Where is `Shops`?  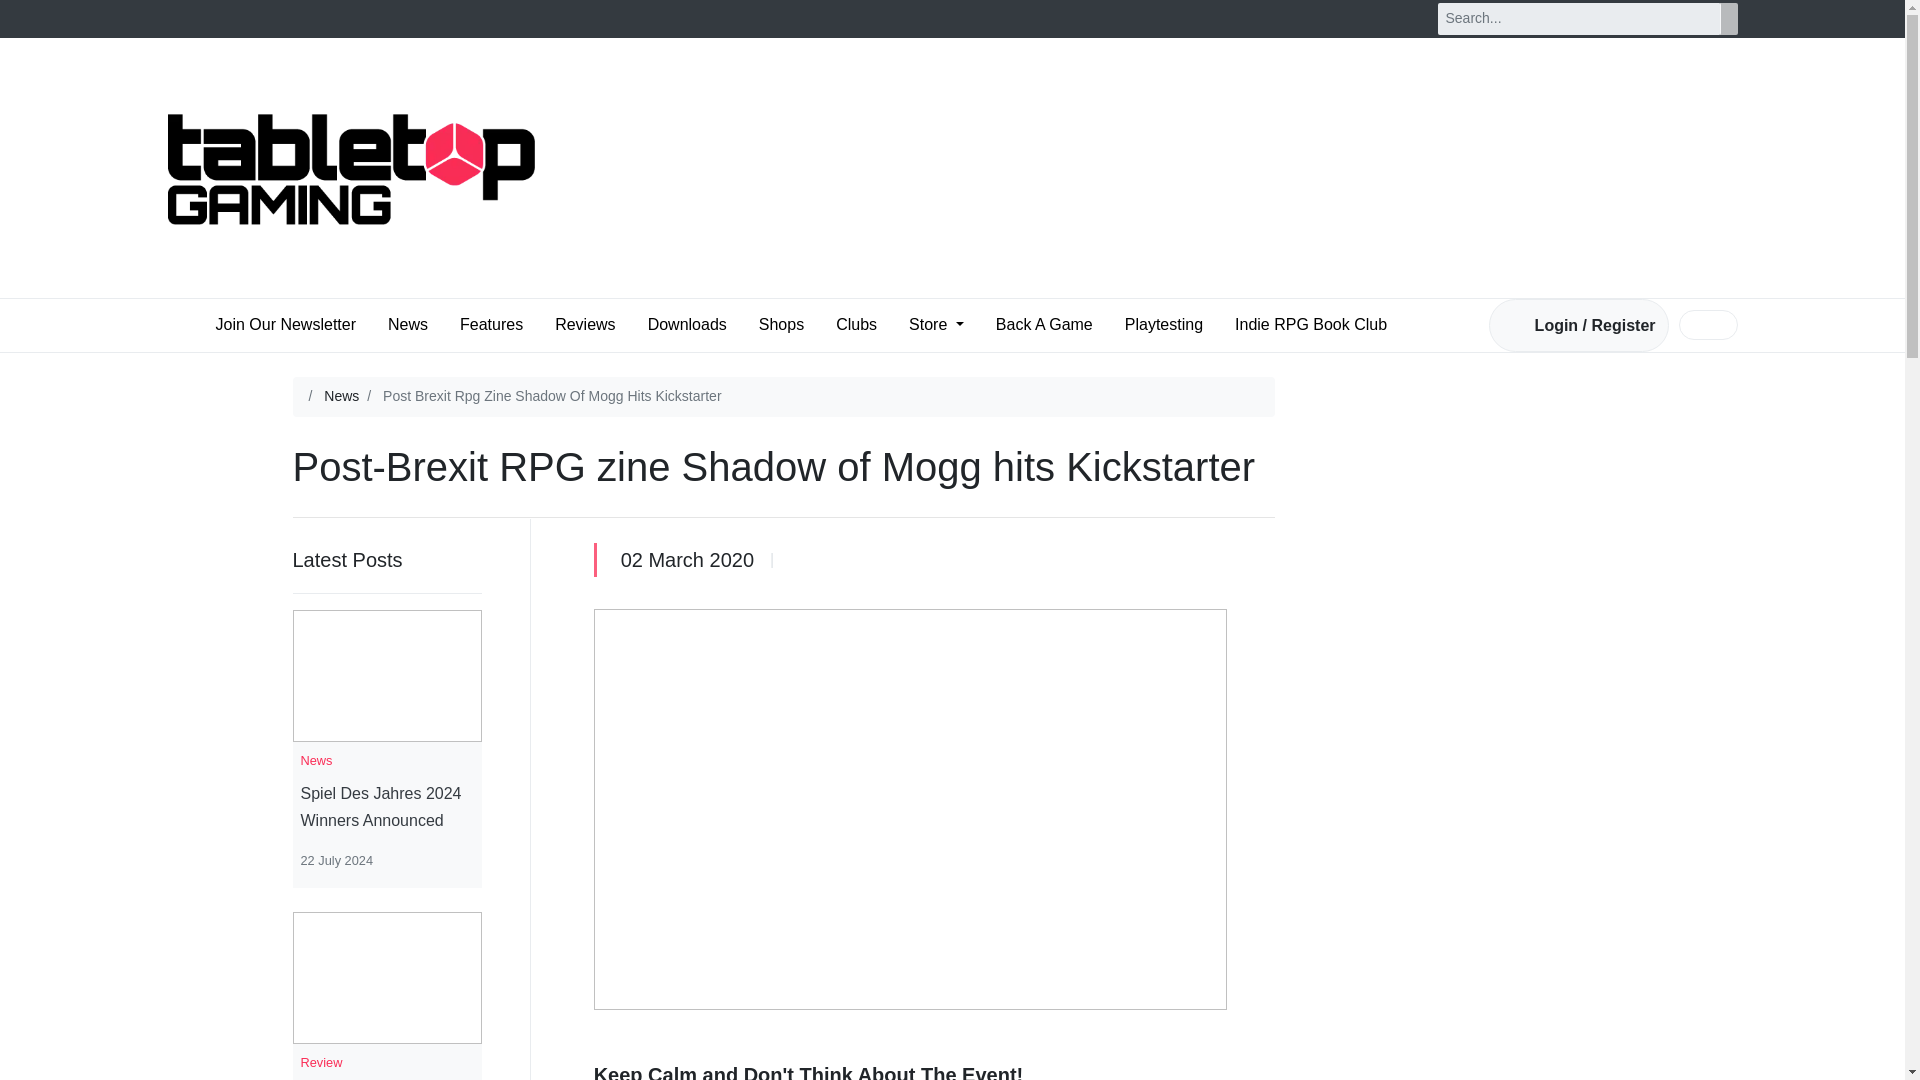 Shops is located at coordinates (781, 325).